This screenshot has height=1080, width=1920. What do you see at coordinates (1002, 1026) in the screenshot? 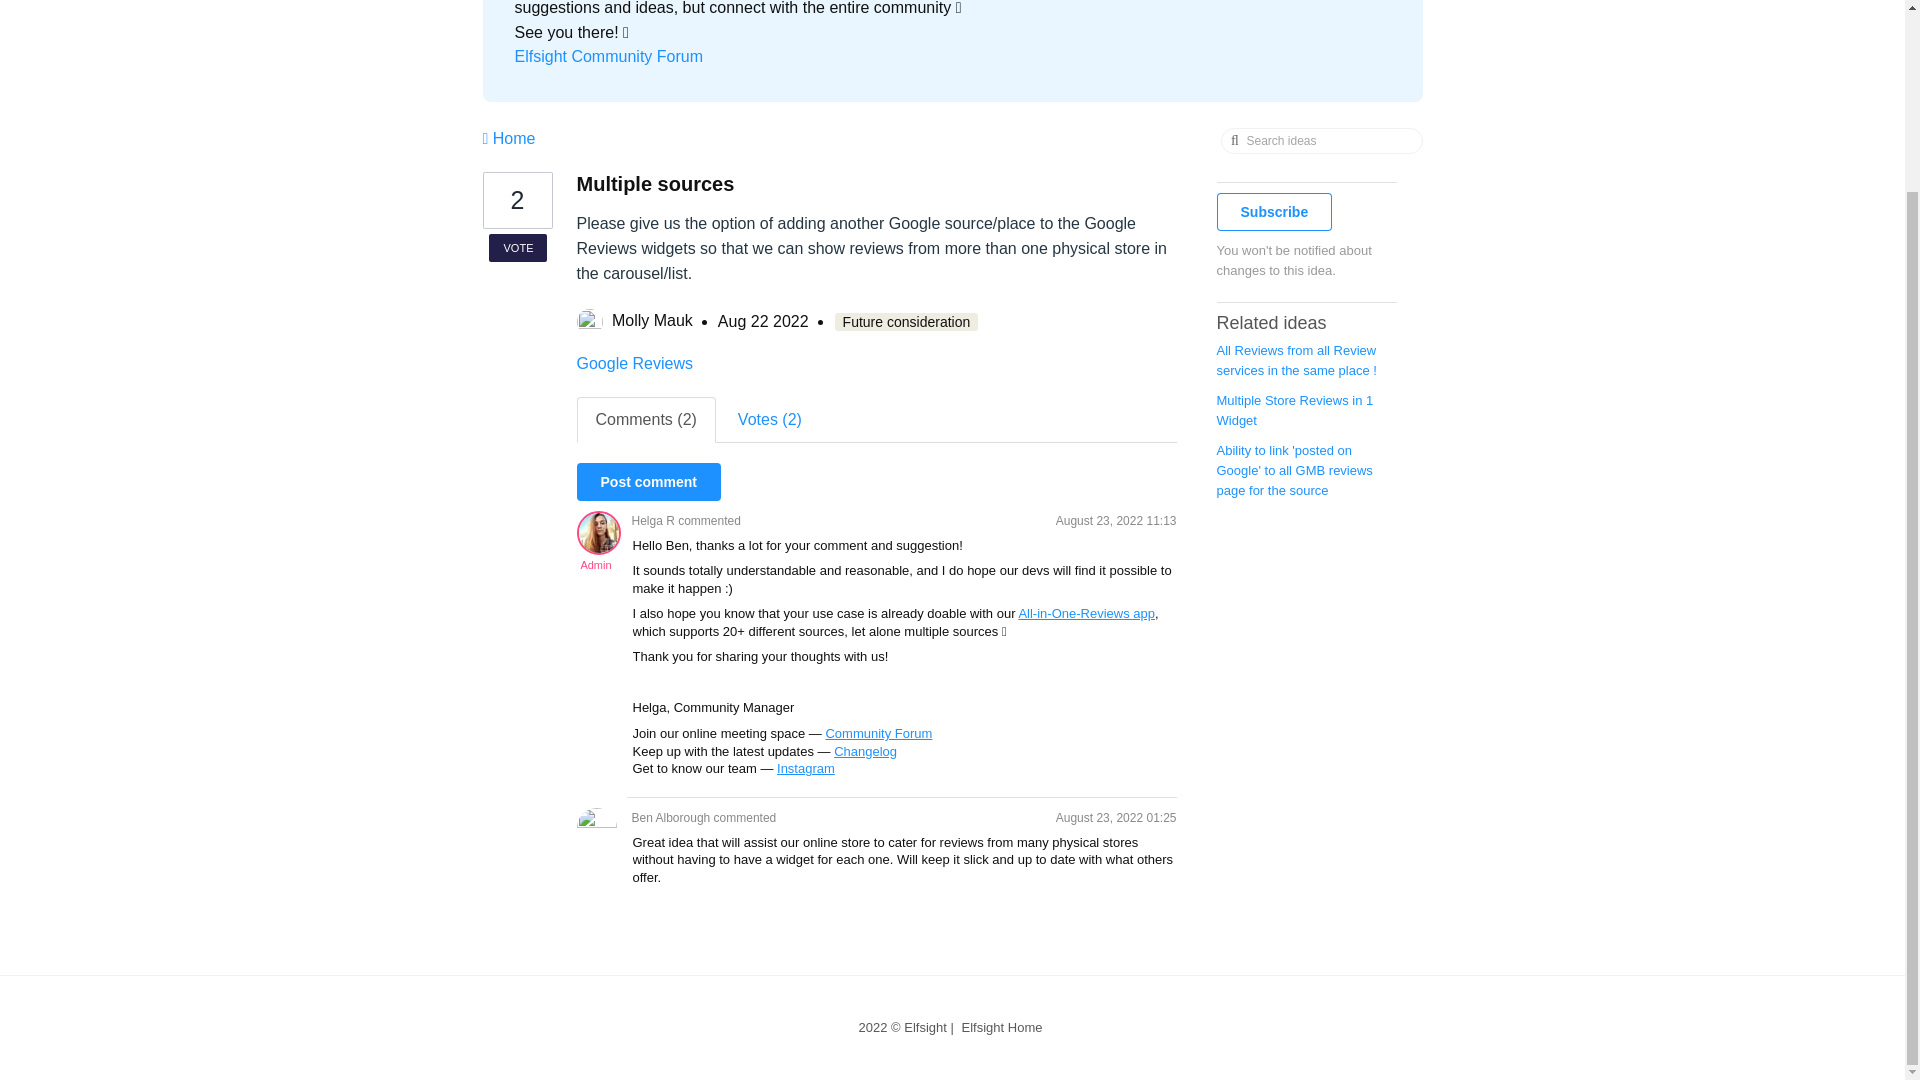
I see `Elfsight Home` at bounding box center [1002, 1026].